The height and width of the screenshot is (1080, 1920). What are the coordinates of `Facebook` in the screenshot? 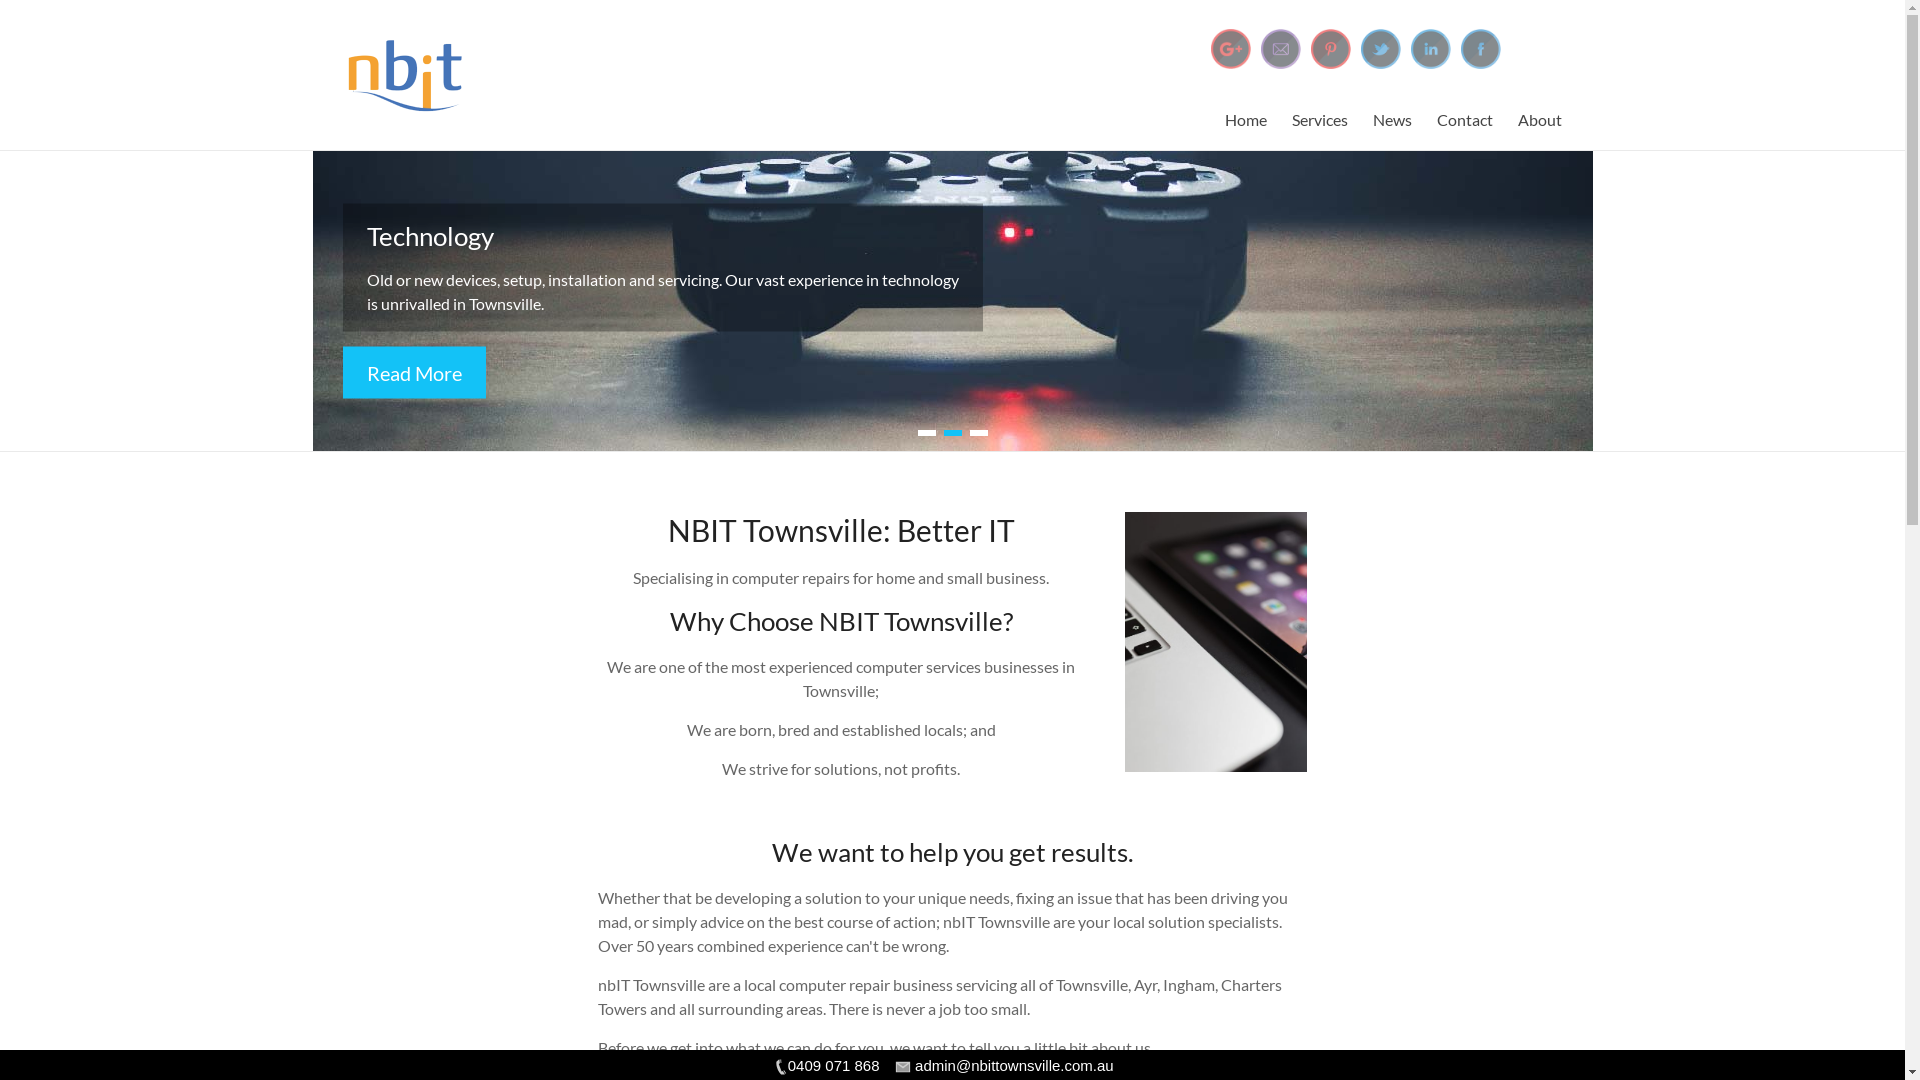 It's located at (1480, 49).